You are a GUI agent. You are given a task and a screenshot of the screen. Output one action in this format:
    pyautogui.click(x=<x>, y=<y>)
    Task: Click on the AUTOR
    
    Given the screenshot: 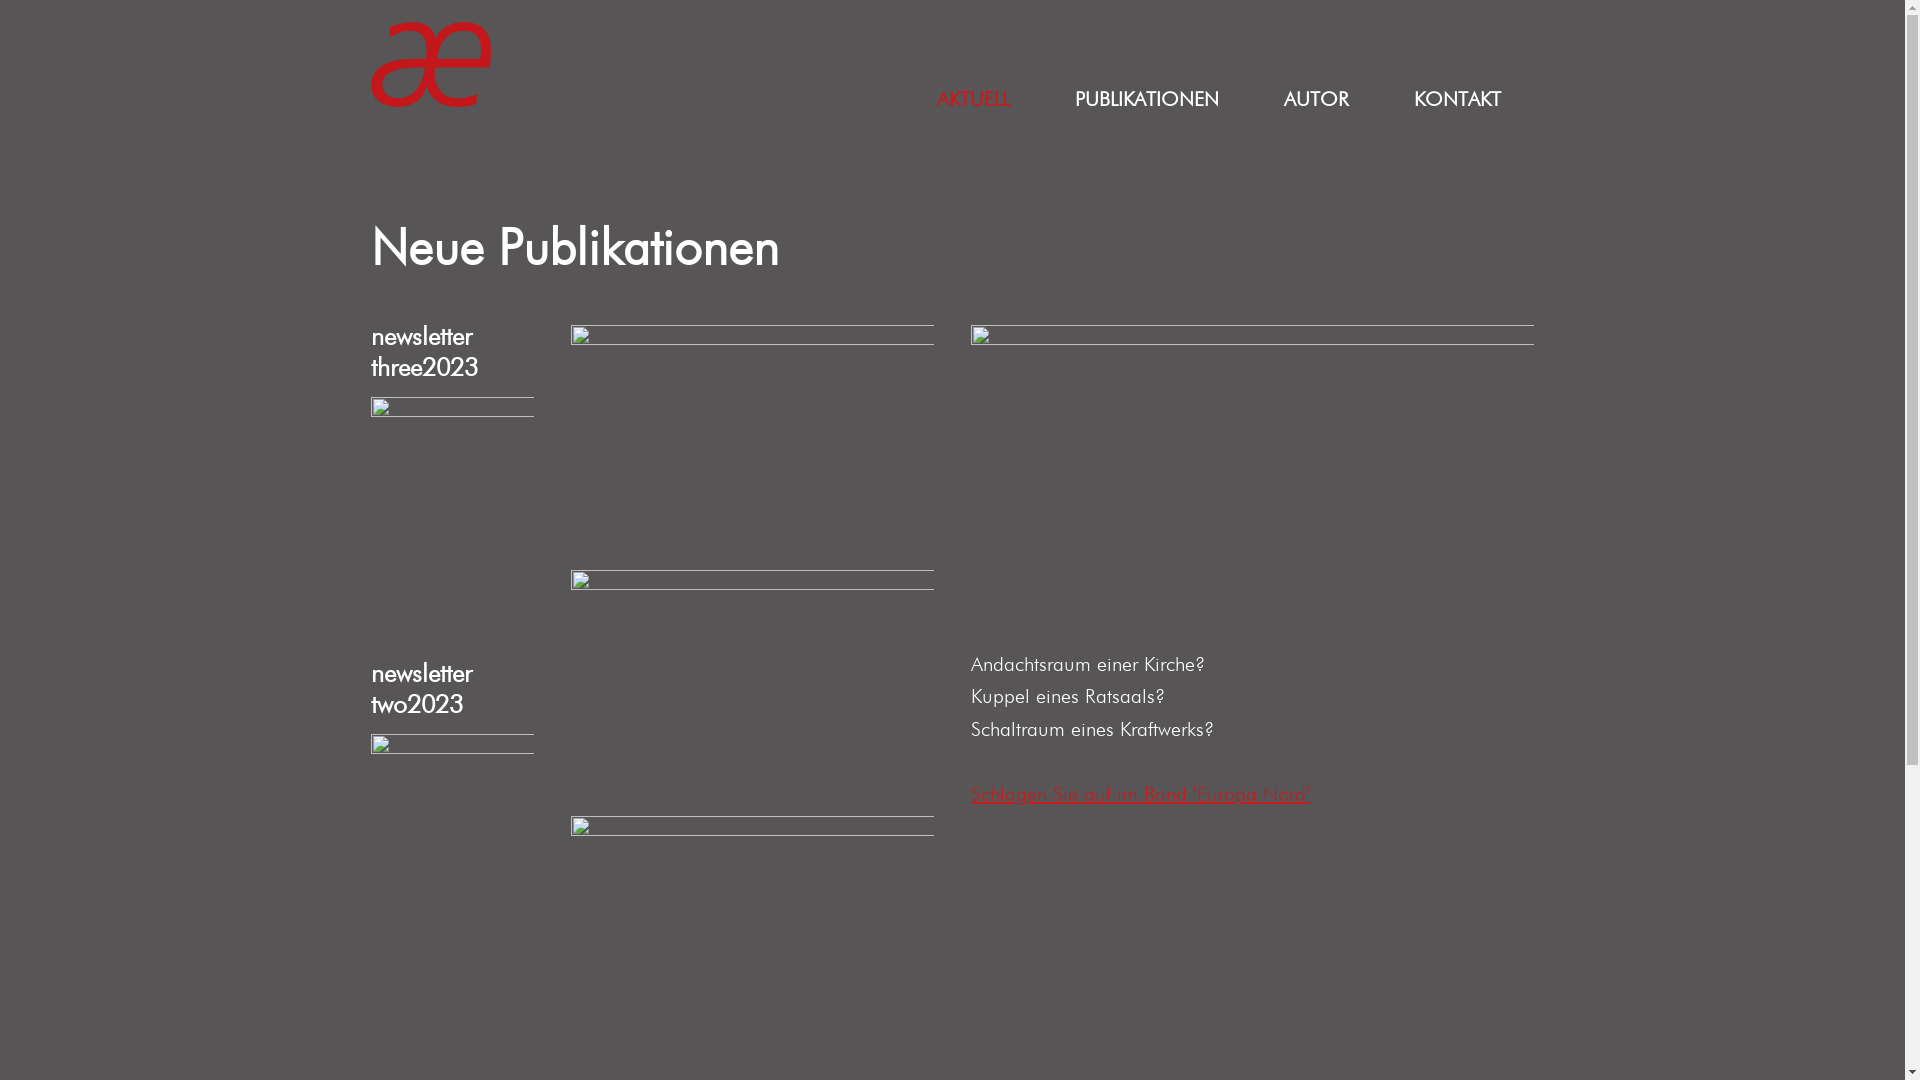 What is the action you would take?
    pyautogui.click(x=1317, y=100)
    